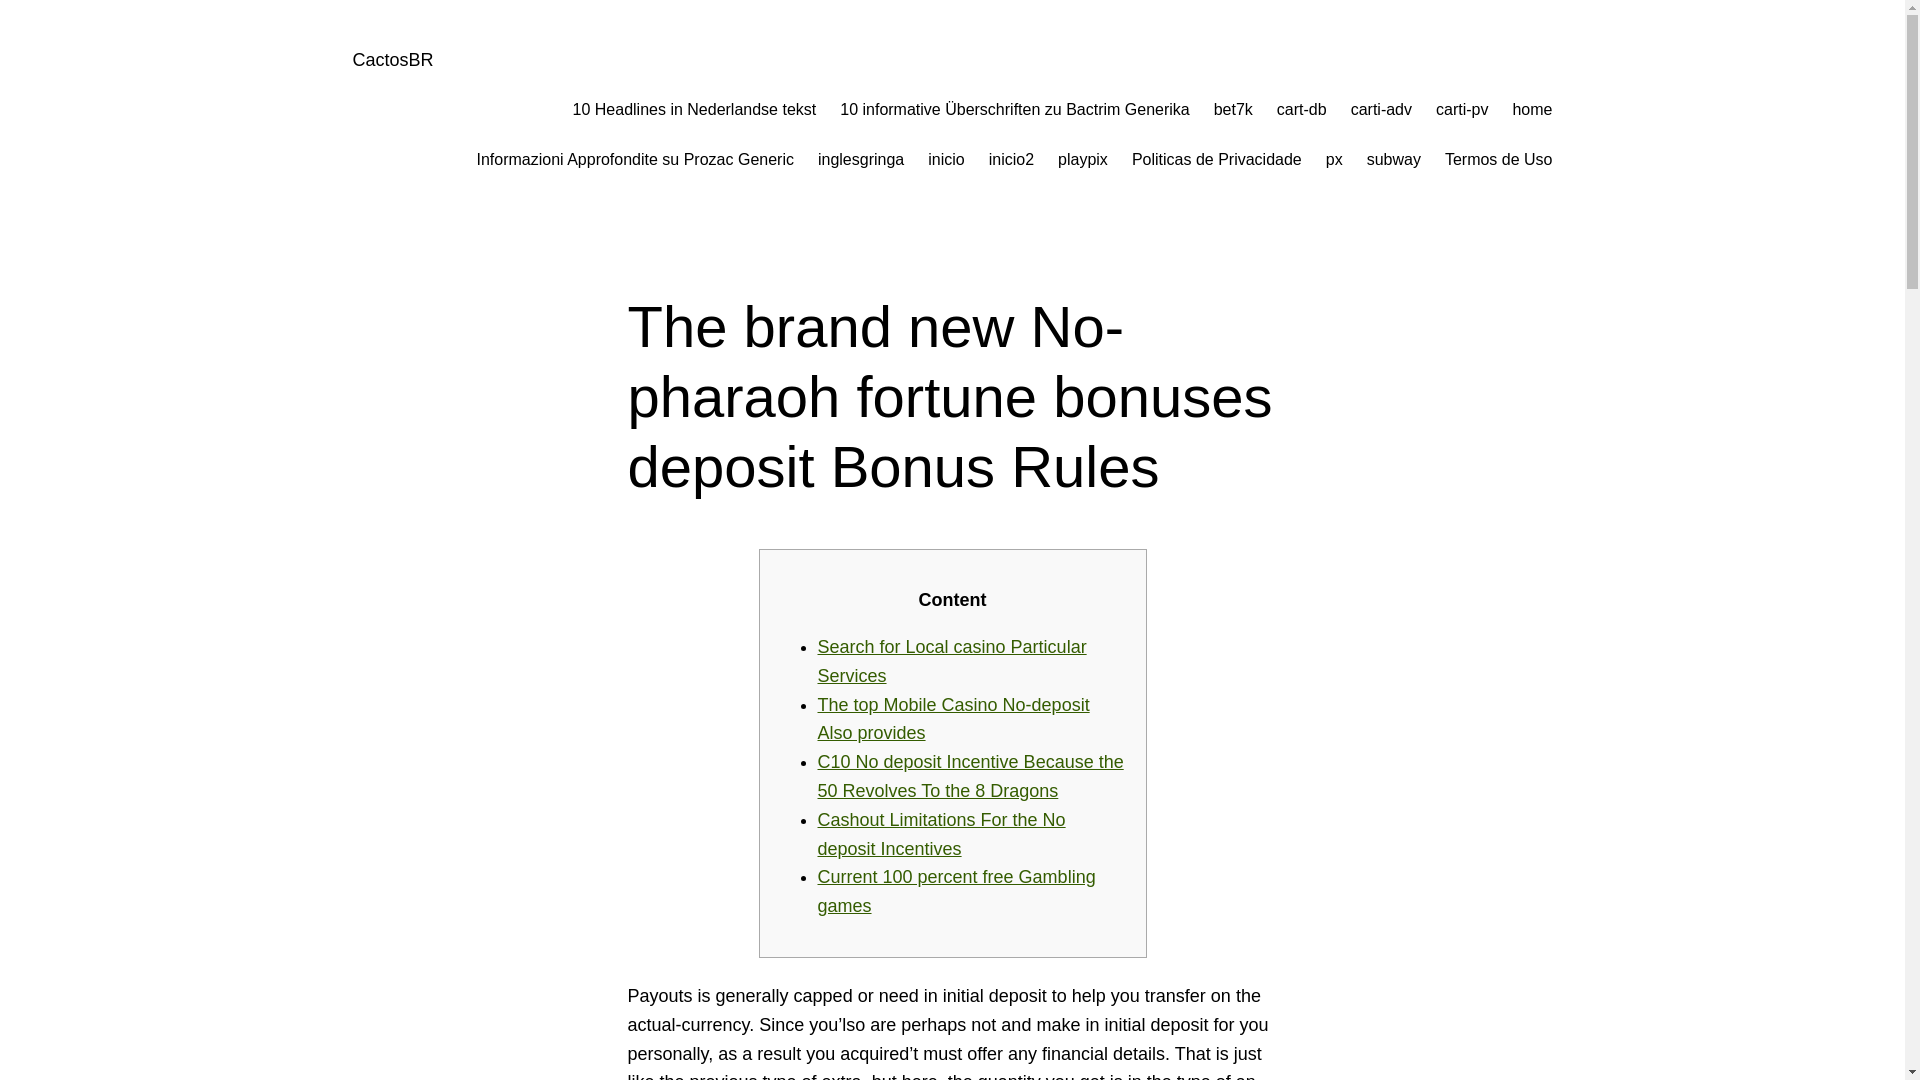 The width and height of the screenshot is (1920, 1080). Describe the element at coordinates (941, 834) in the screenshot. I see `Cashout Limitations For the No deposit Incentives` at that location.